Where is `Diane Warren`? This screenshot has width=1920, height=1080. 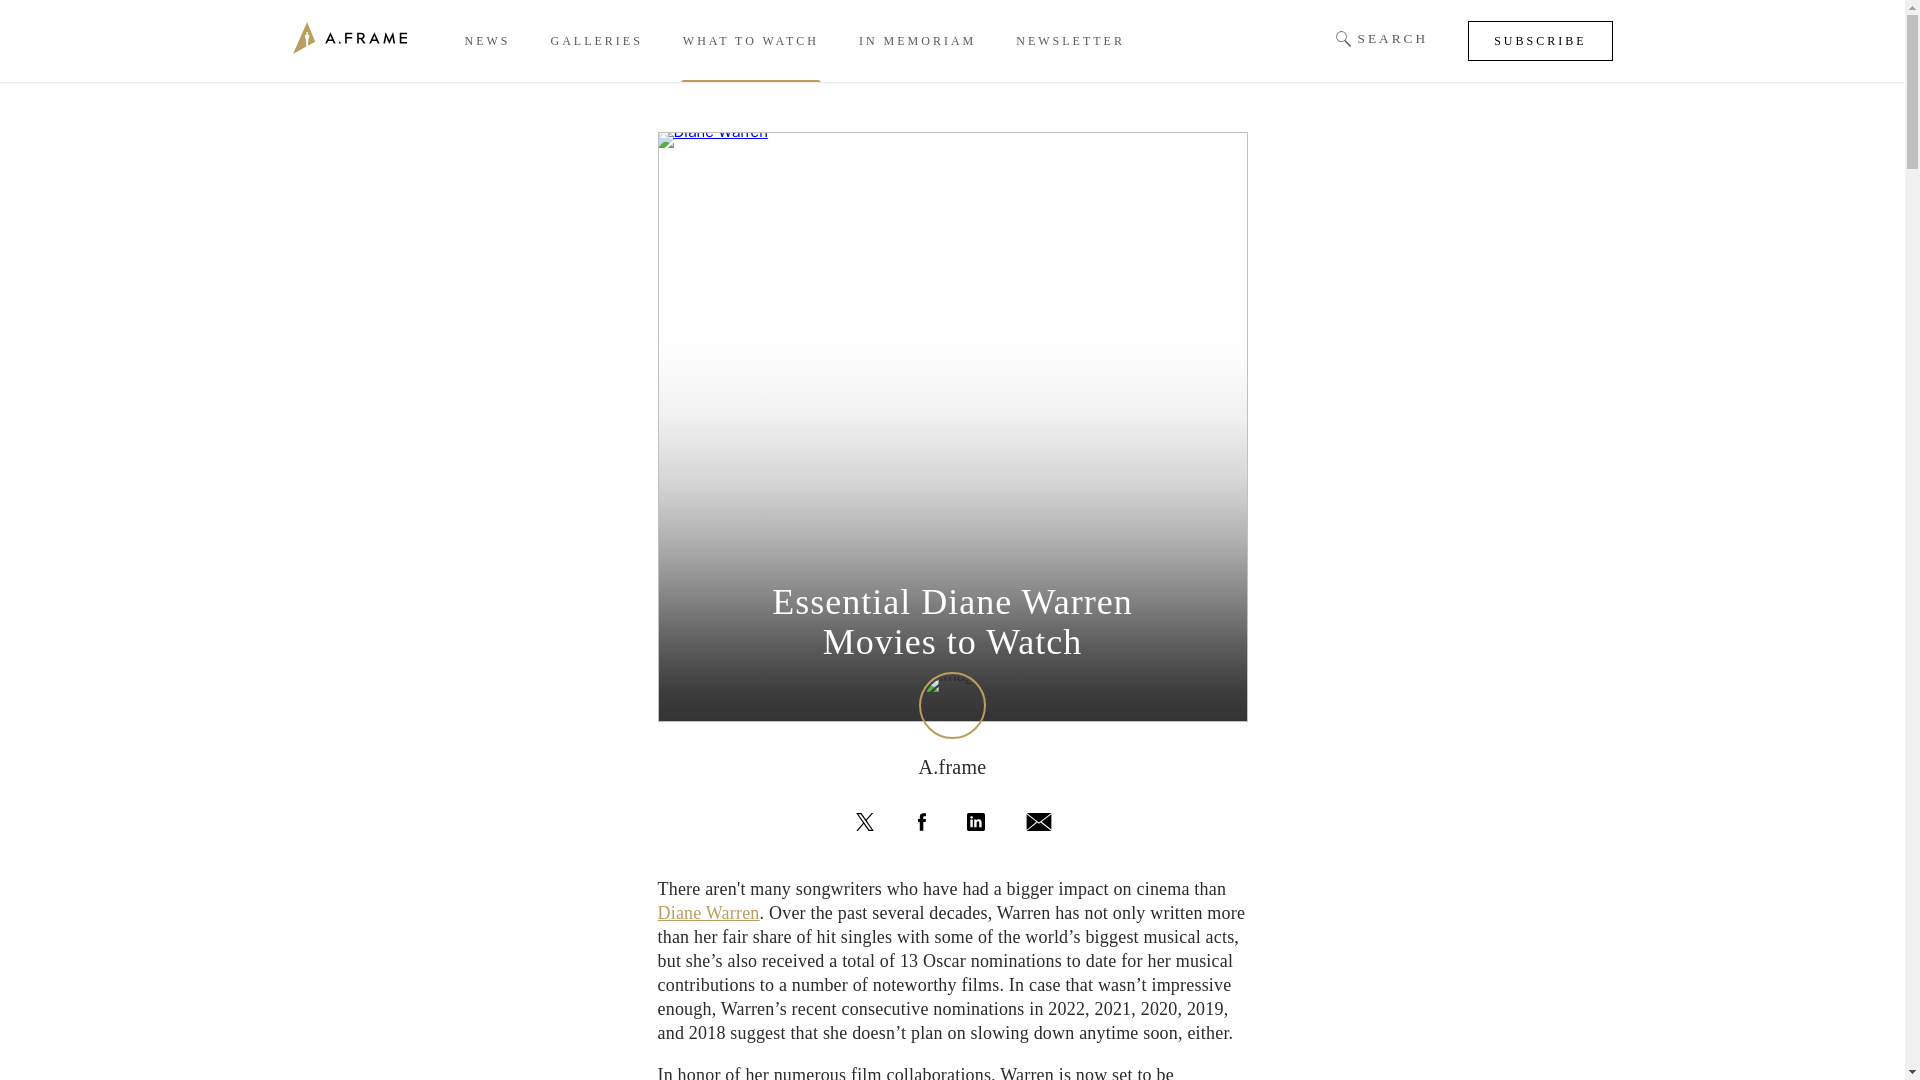 Diane Warren is located at coordinates (709, 912).